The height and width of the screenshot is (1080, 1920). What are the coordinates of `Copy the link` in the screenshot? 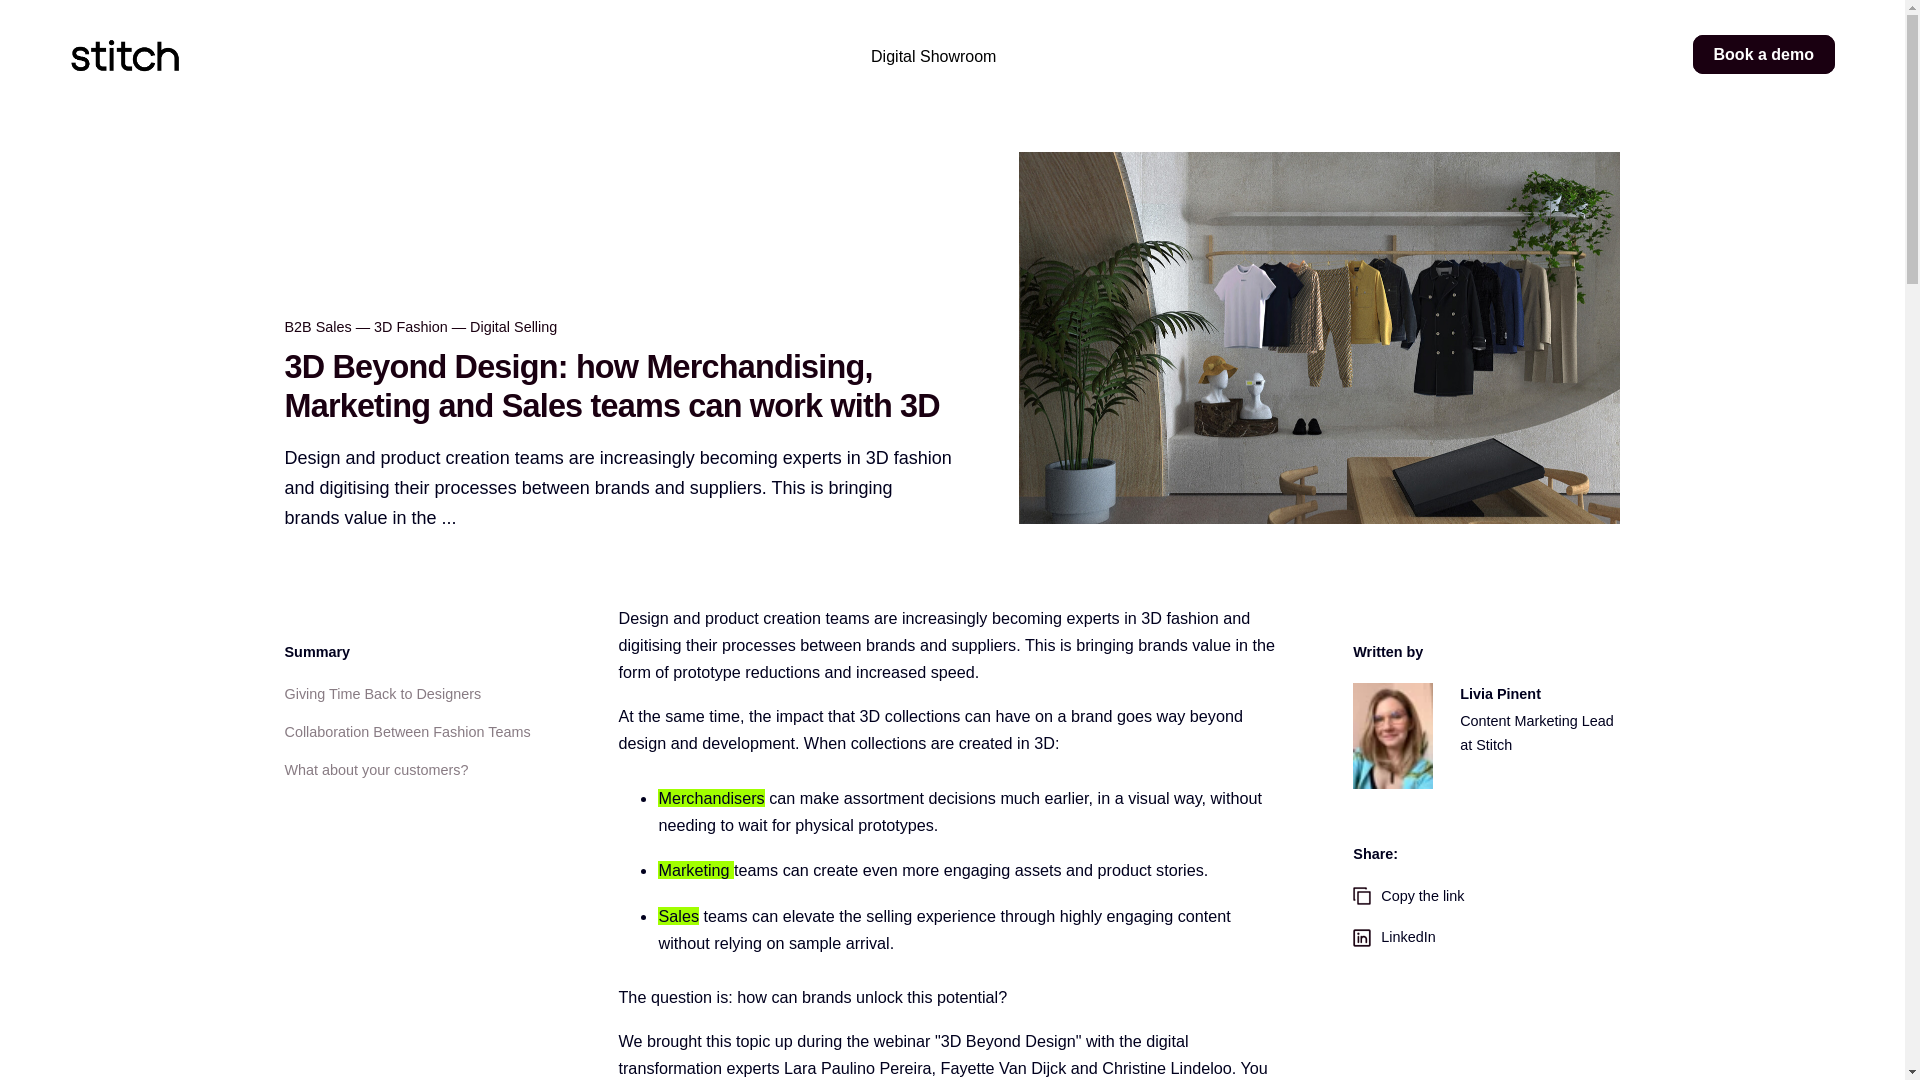 It's located at (1486, 896).